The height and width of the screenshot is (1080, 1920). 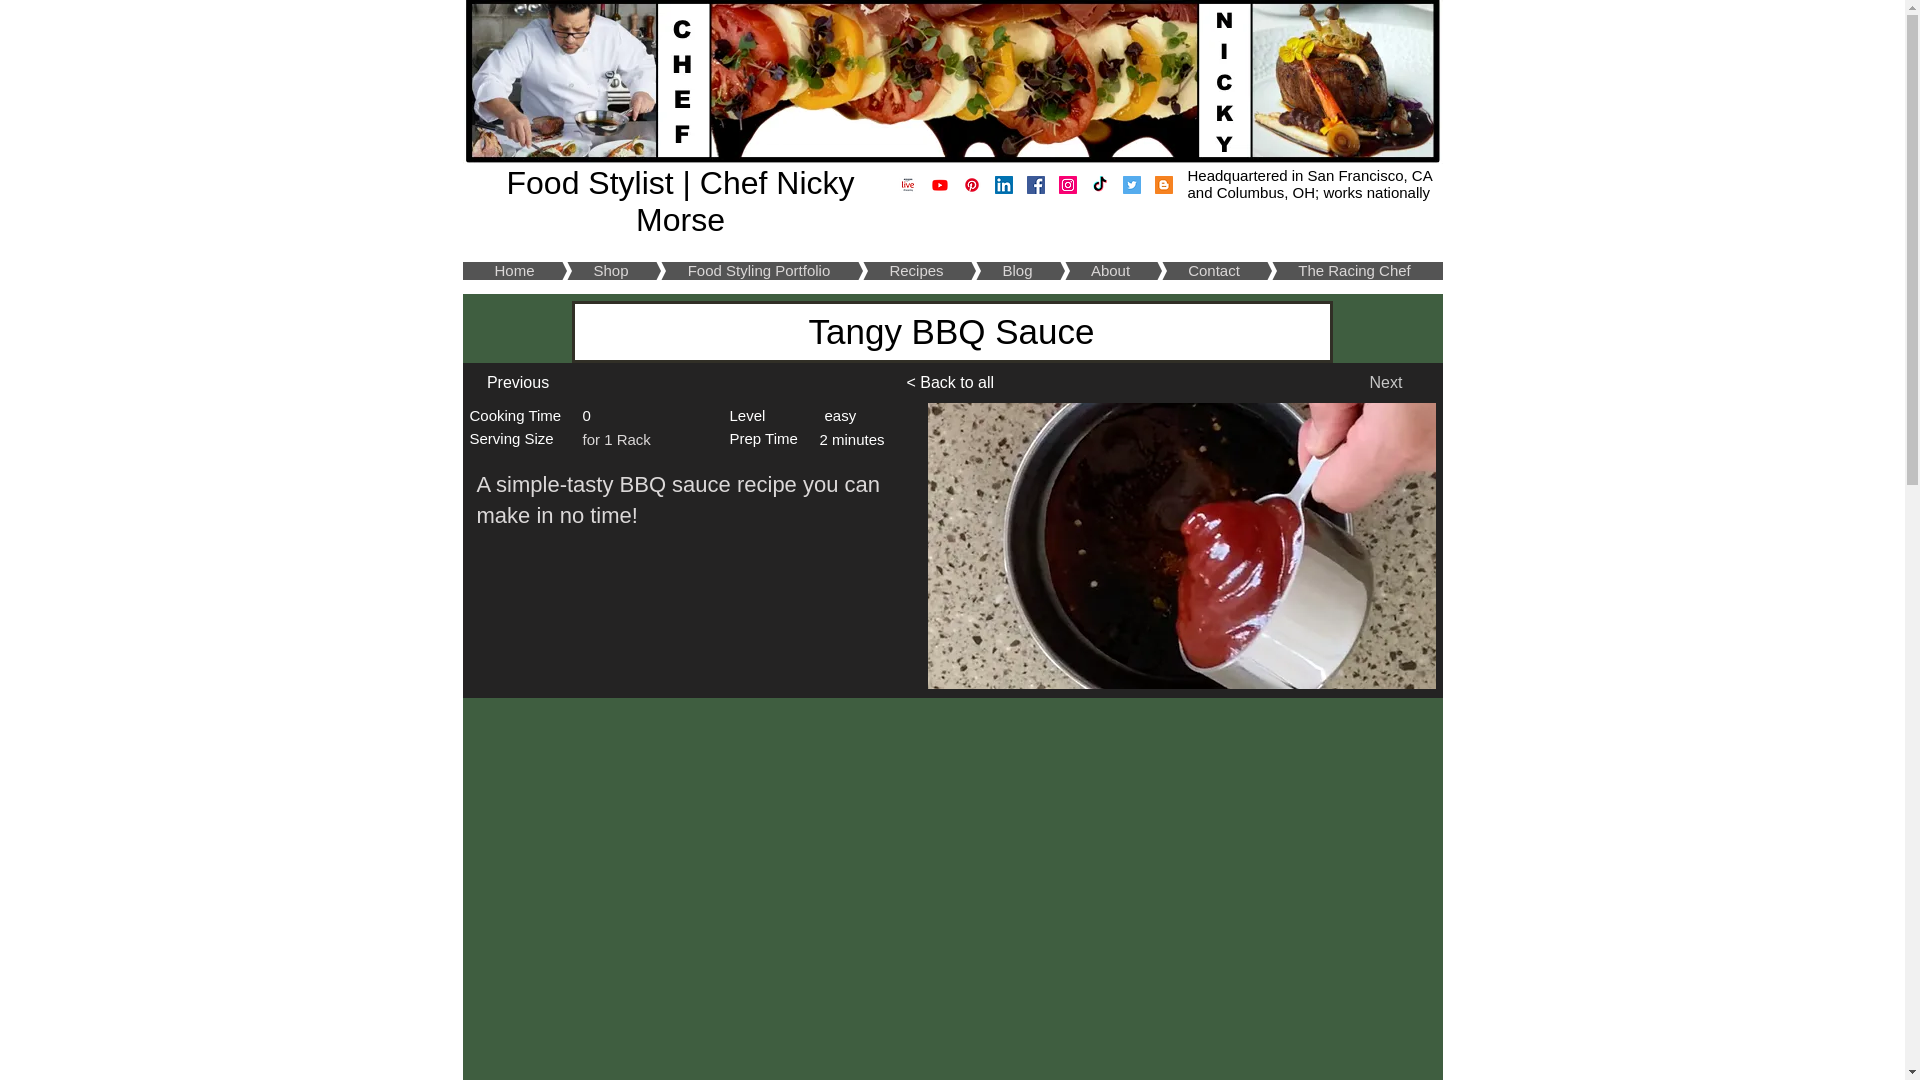 What do you see at coordinates (886, 270) in the screenshot?
I see `Recipes` at bounding box center [886, 270].